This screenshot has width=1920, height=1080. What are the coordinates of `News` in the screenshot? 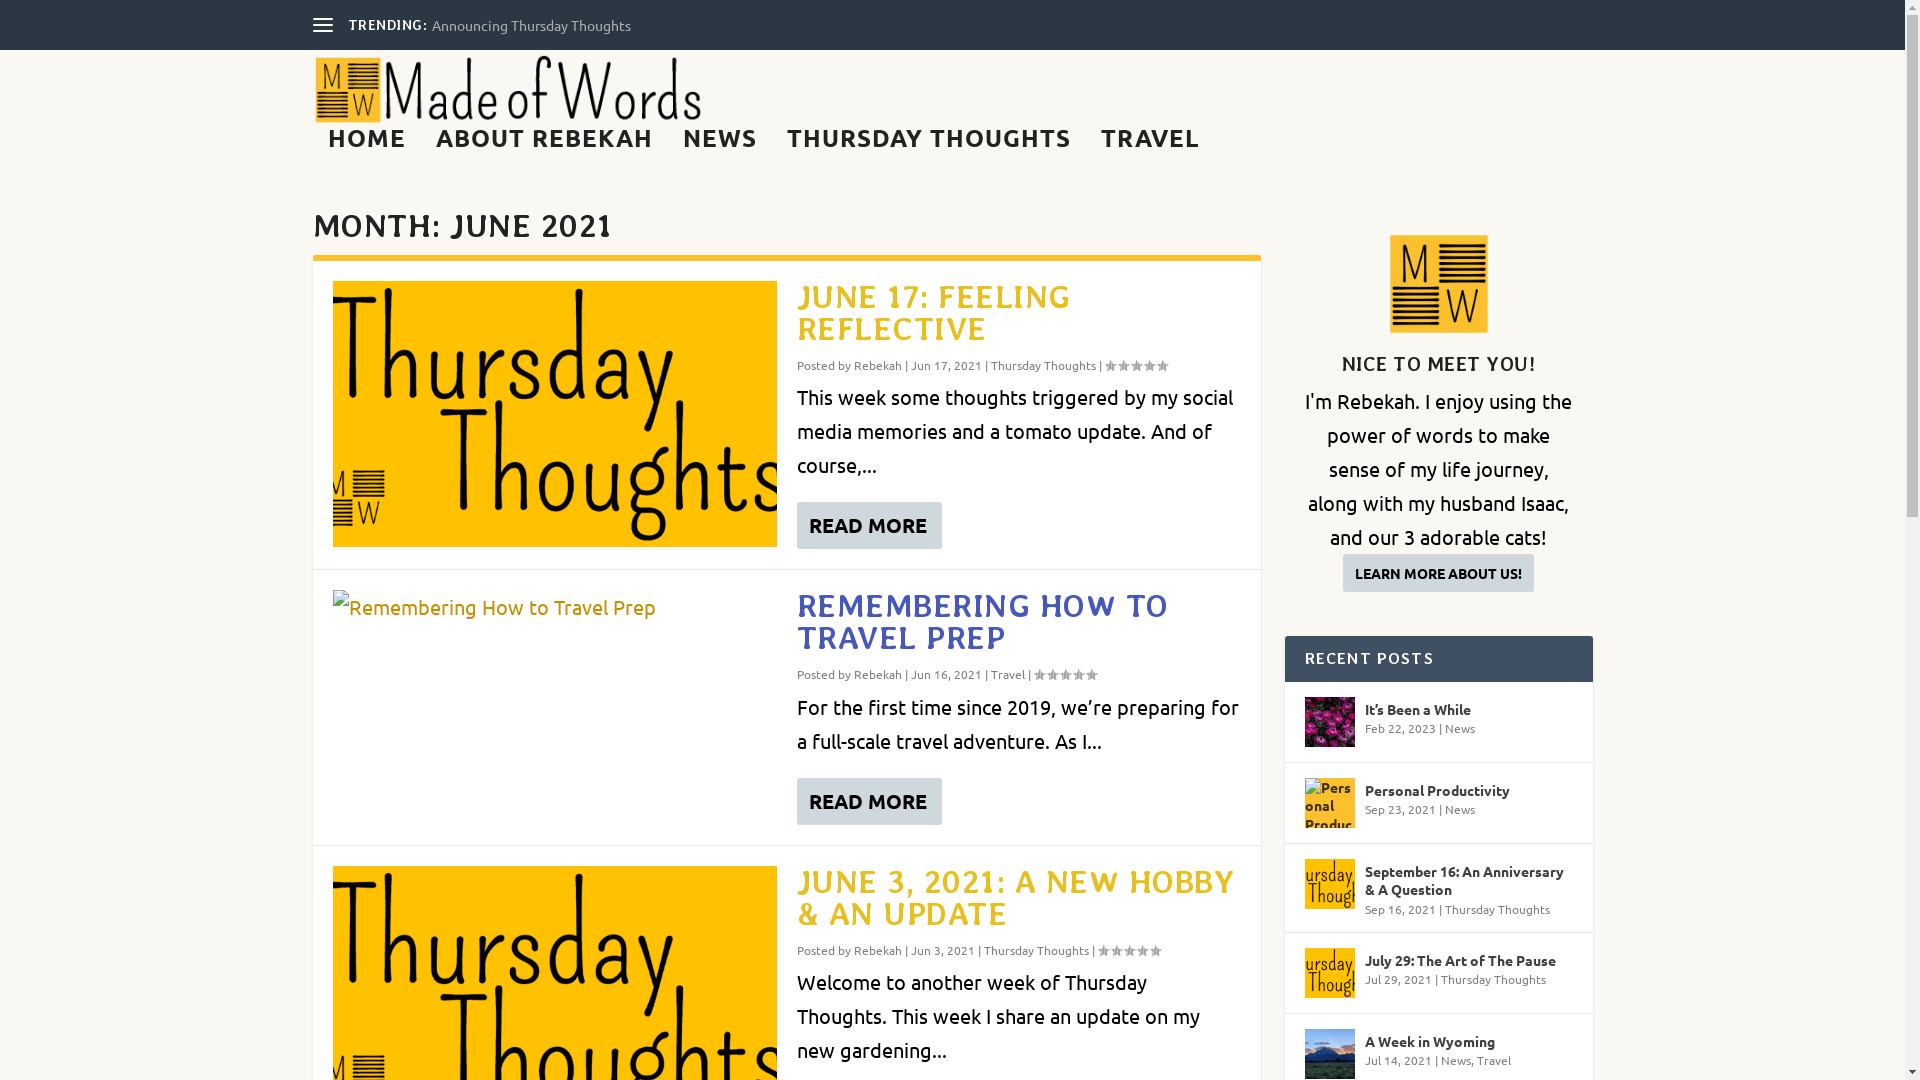 It's located at (1459, 809).